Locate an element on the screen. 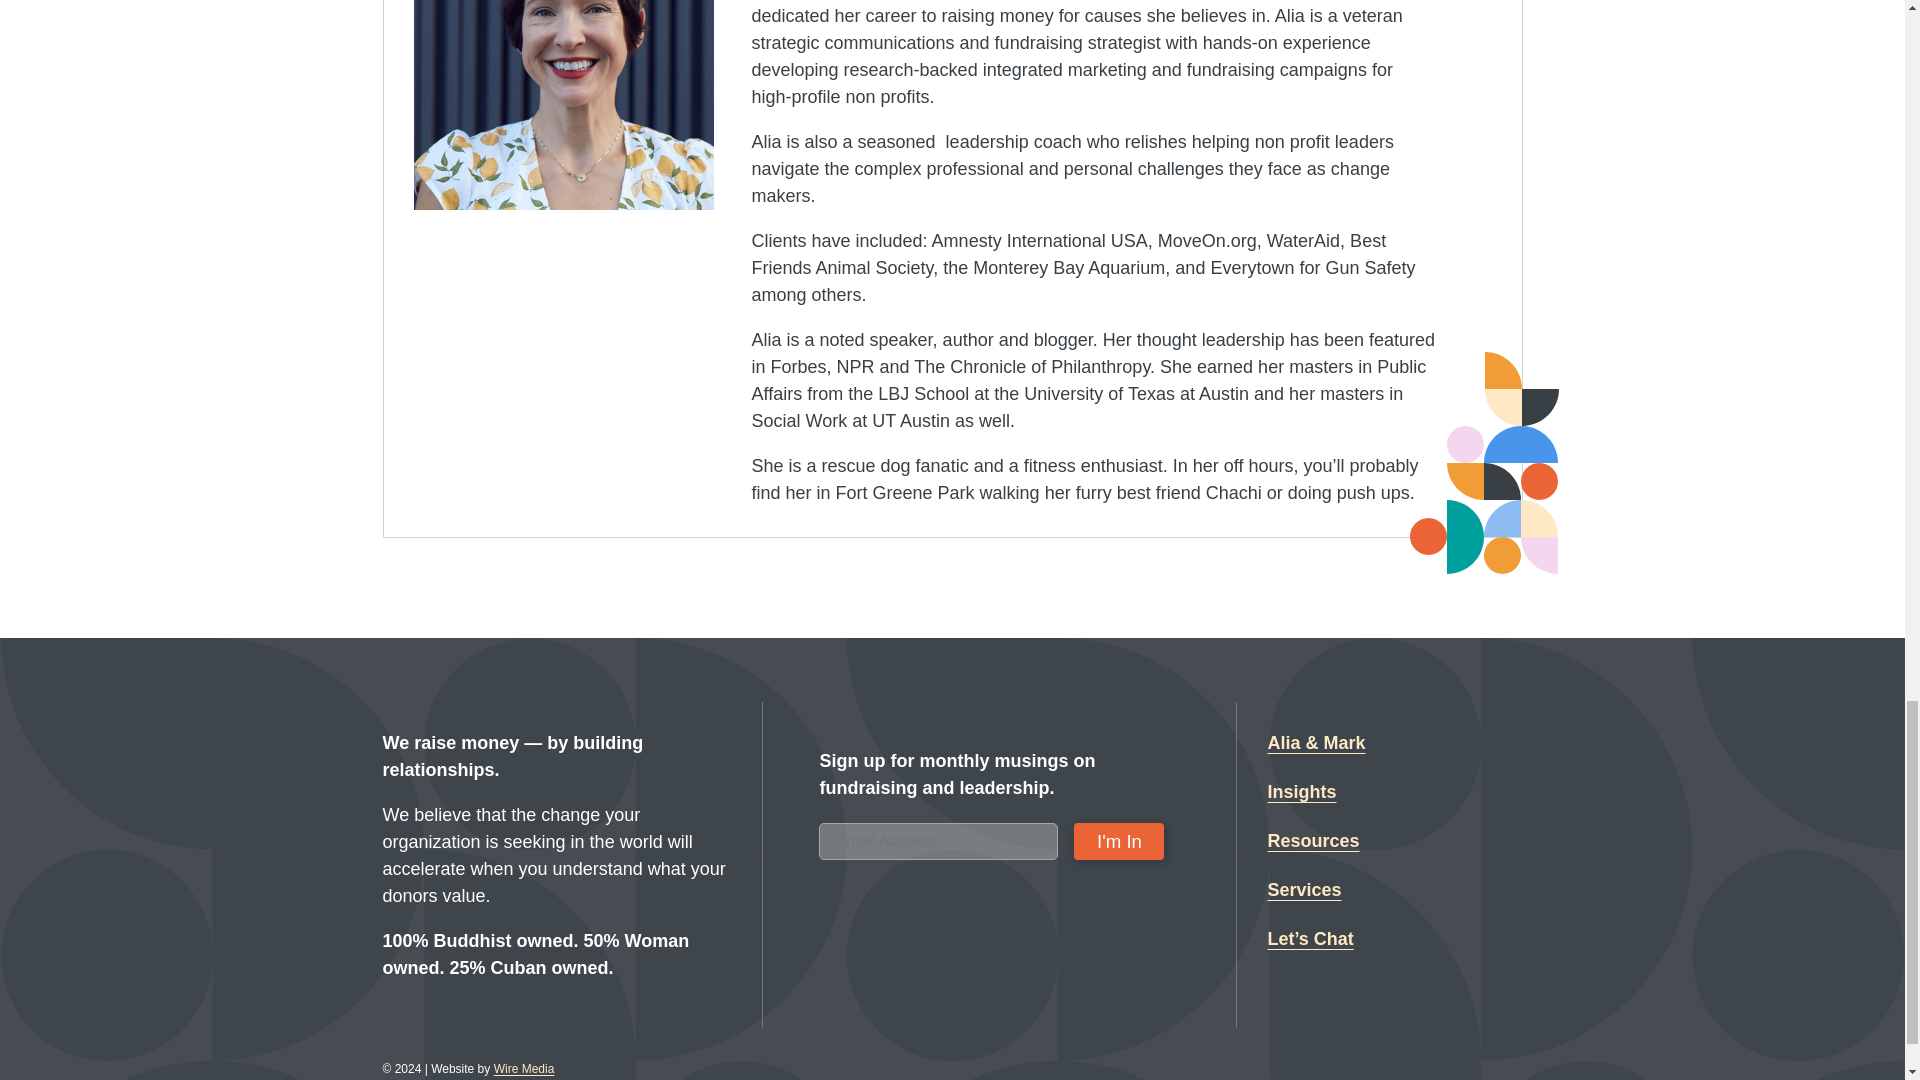 The image size is (1920, 1080). Insights is located at coordinates (1302, 792).